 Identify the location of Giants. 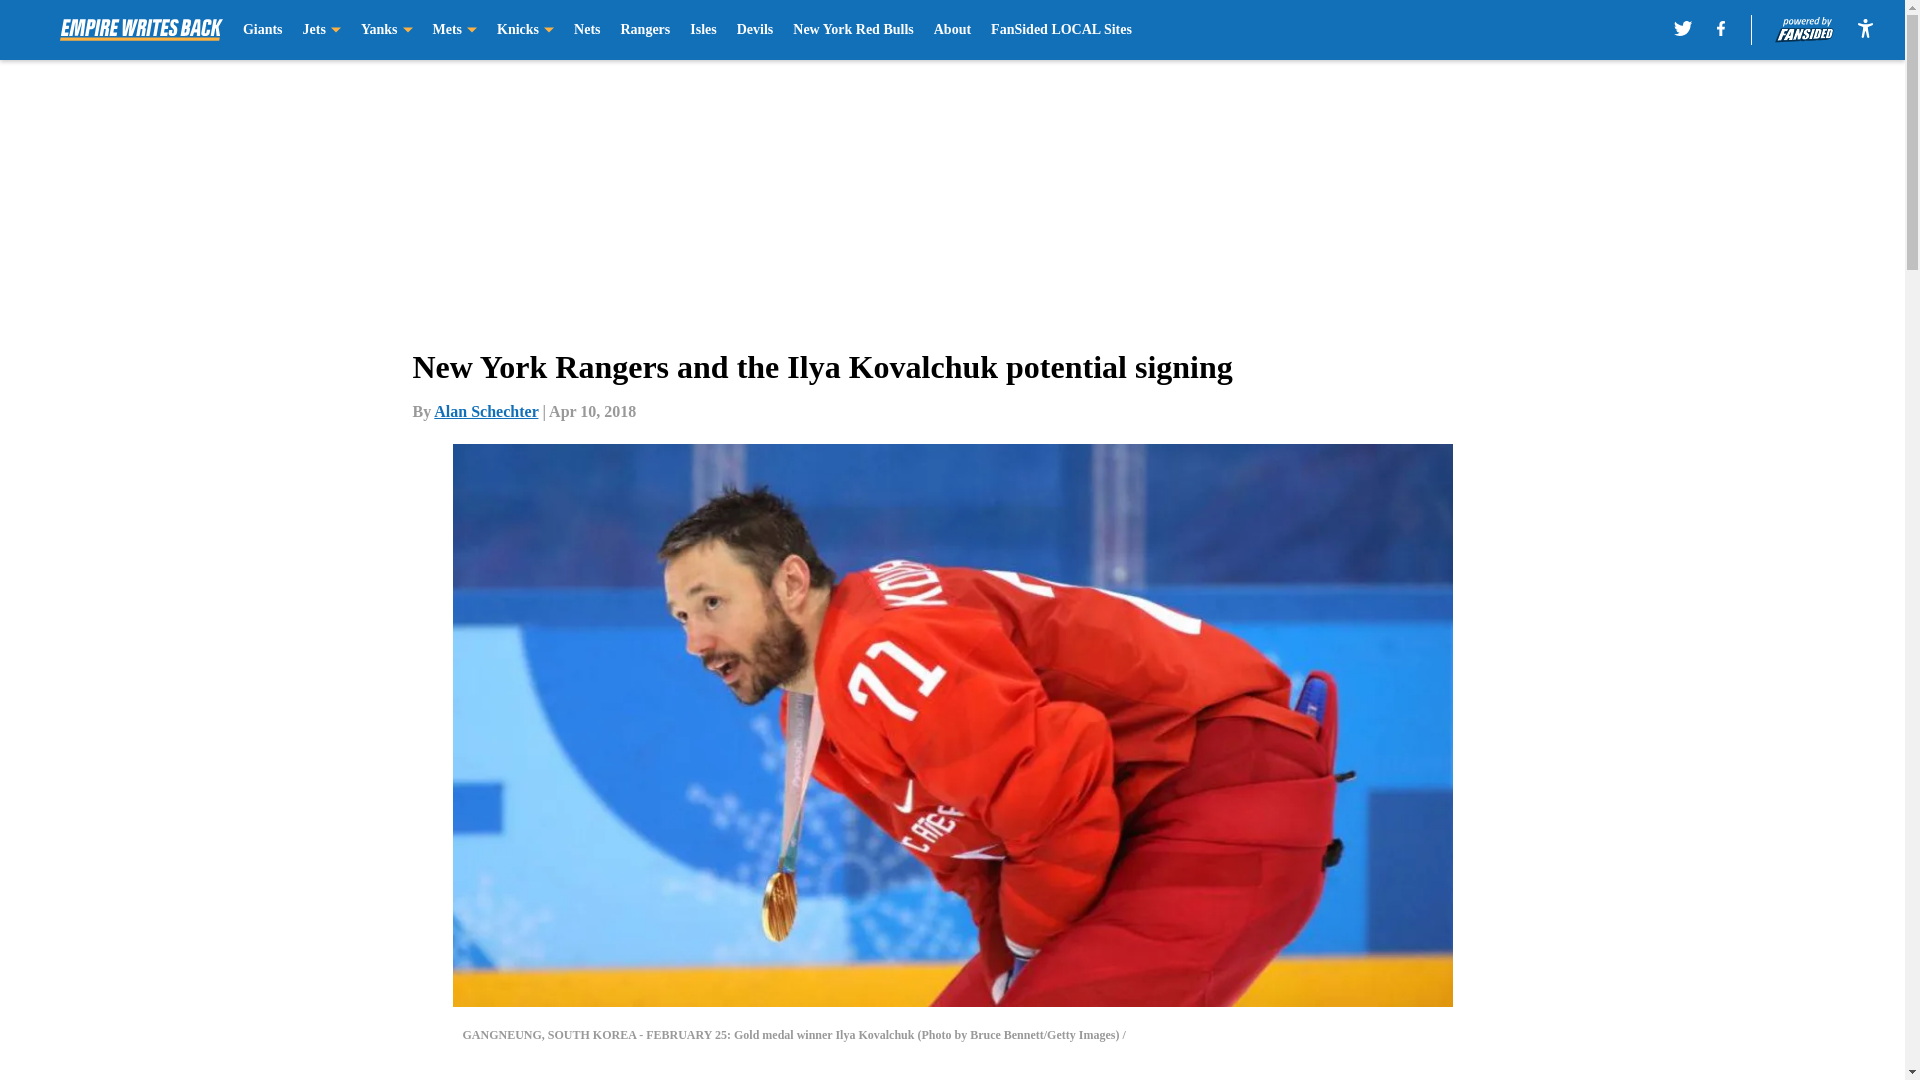
(262, 30).